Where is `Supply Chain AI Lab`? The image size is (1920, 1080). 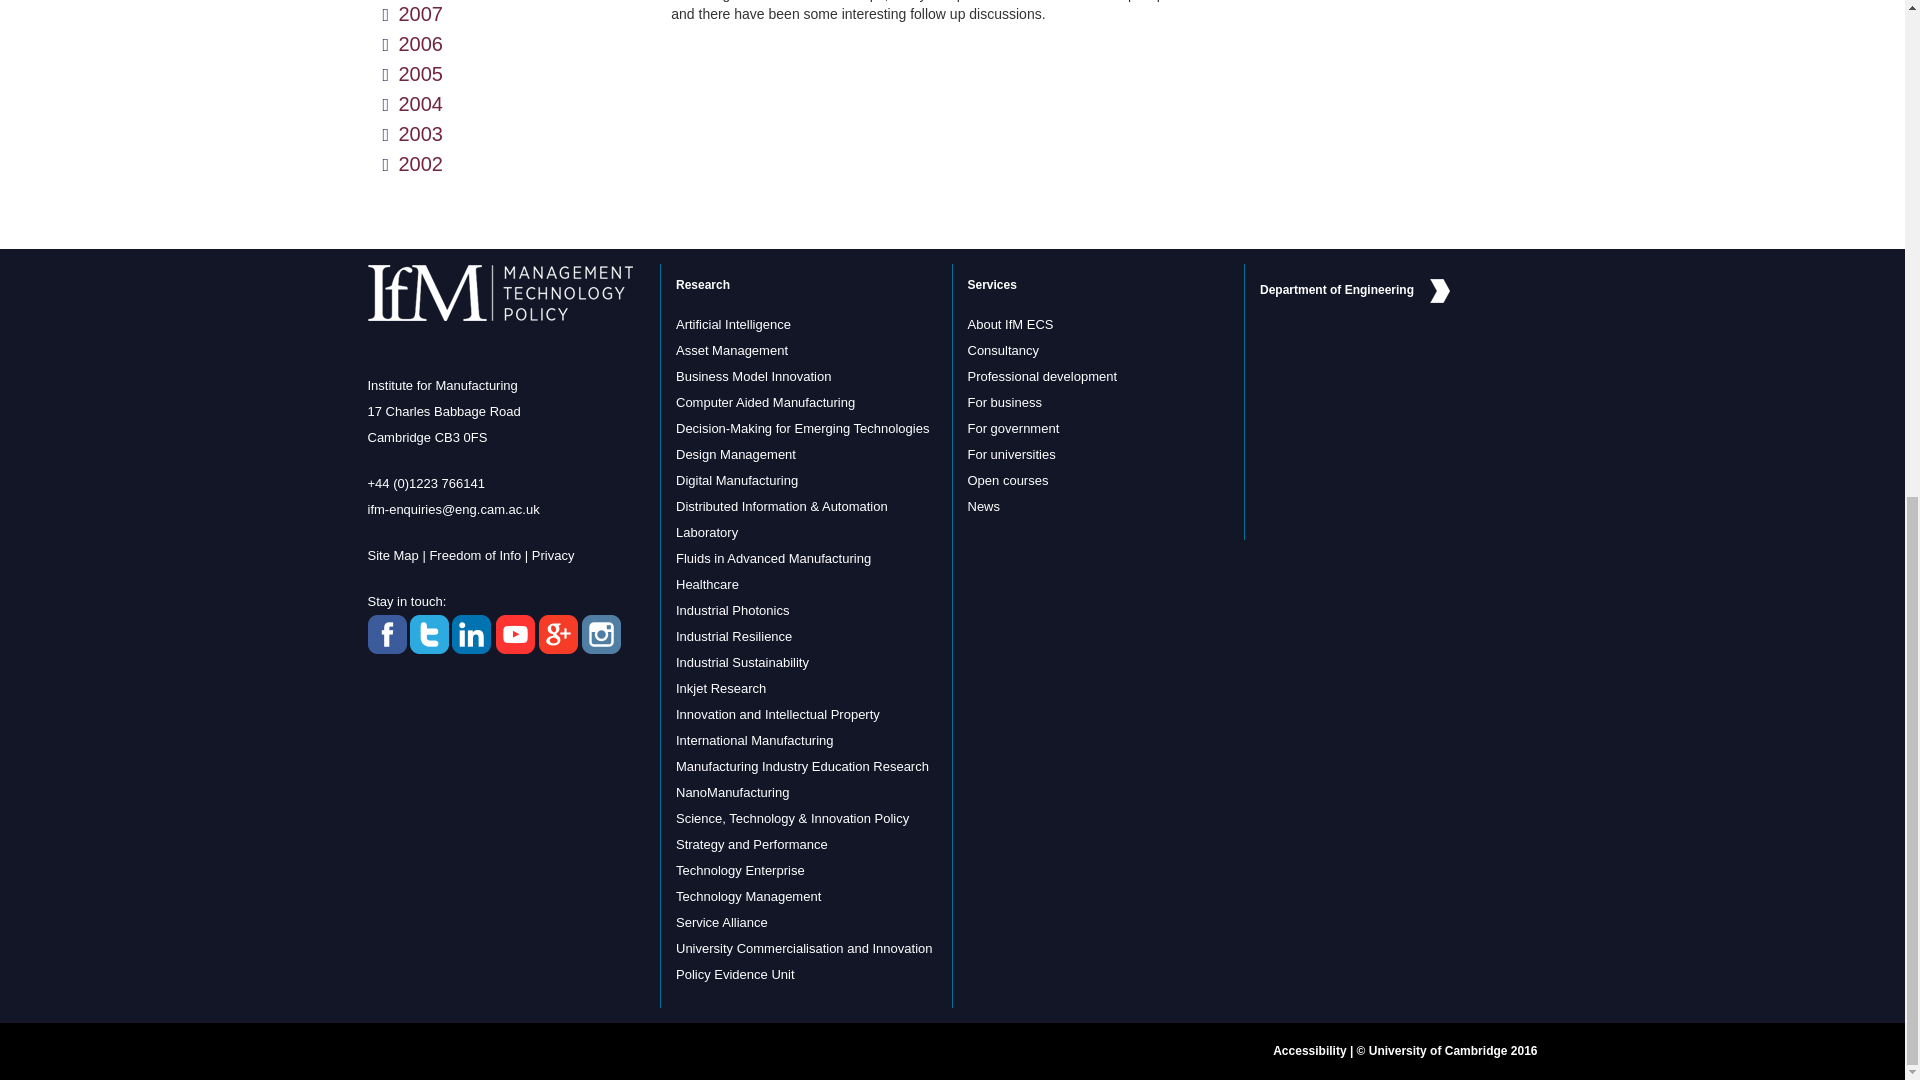 Supply Chain AI Lab is located at coordinates (733, 324).